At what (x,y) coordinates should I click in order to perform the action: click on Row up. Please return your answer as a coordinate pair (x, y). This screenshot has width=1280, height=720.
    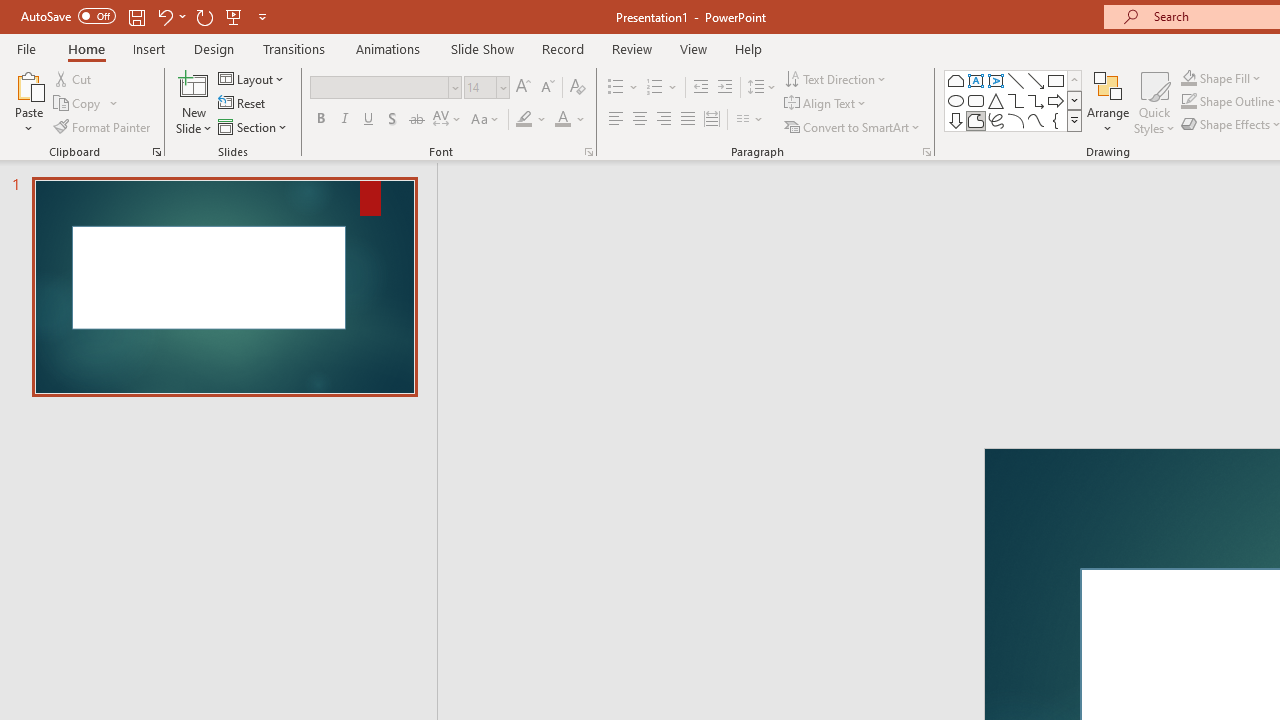
    Looking at the image, I should click on (1074, 80).